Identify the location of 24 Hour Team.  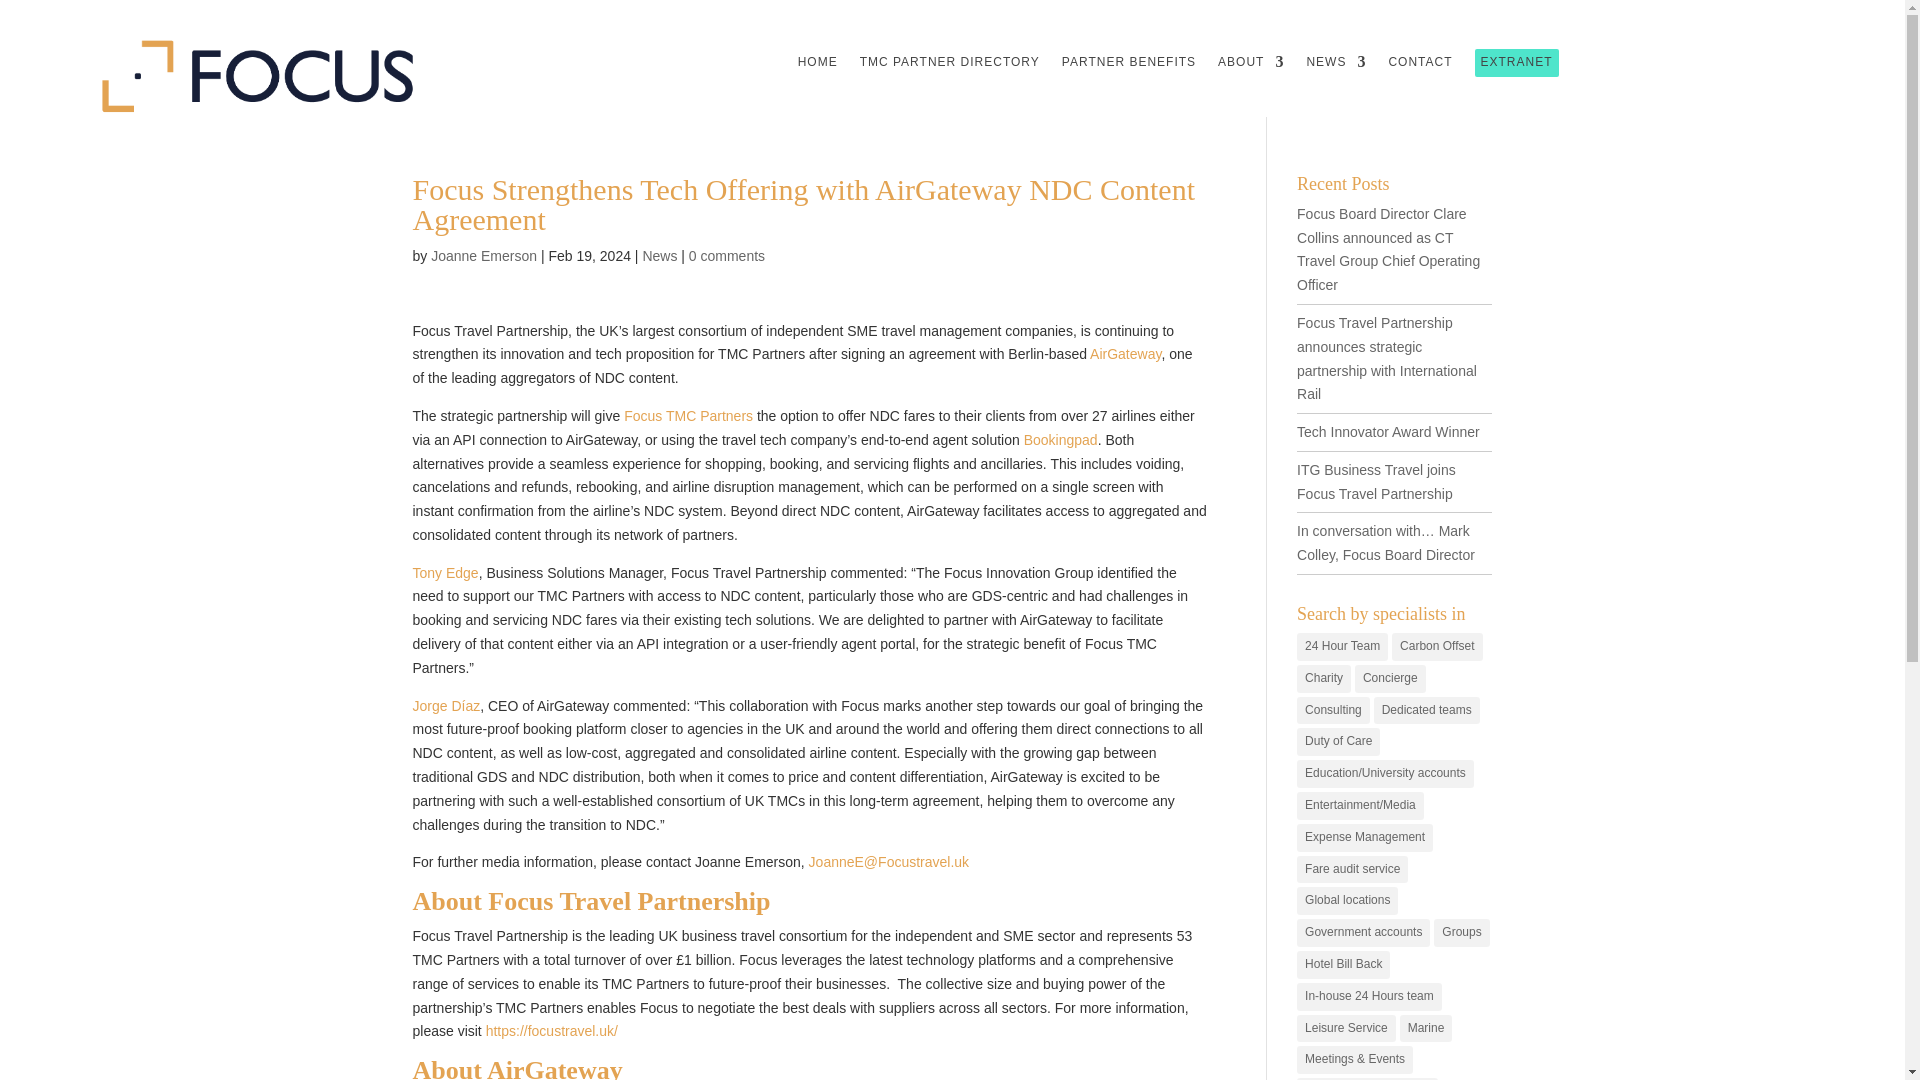
(1342, 646).